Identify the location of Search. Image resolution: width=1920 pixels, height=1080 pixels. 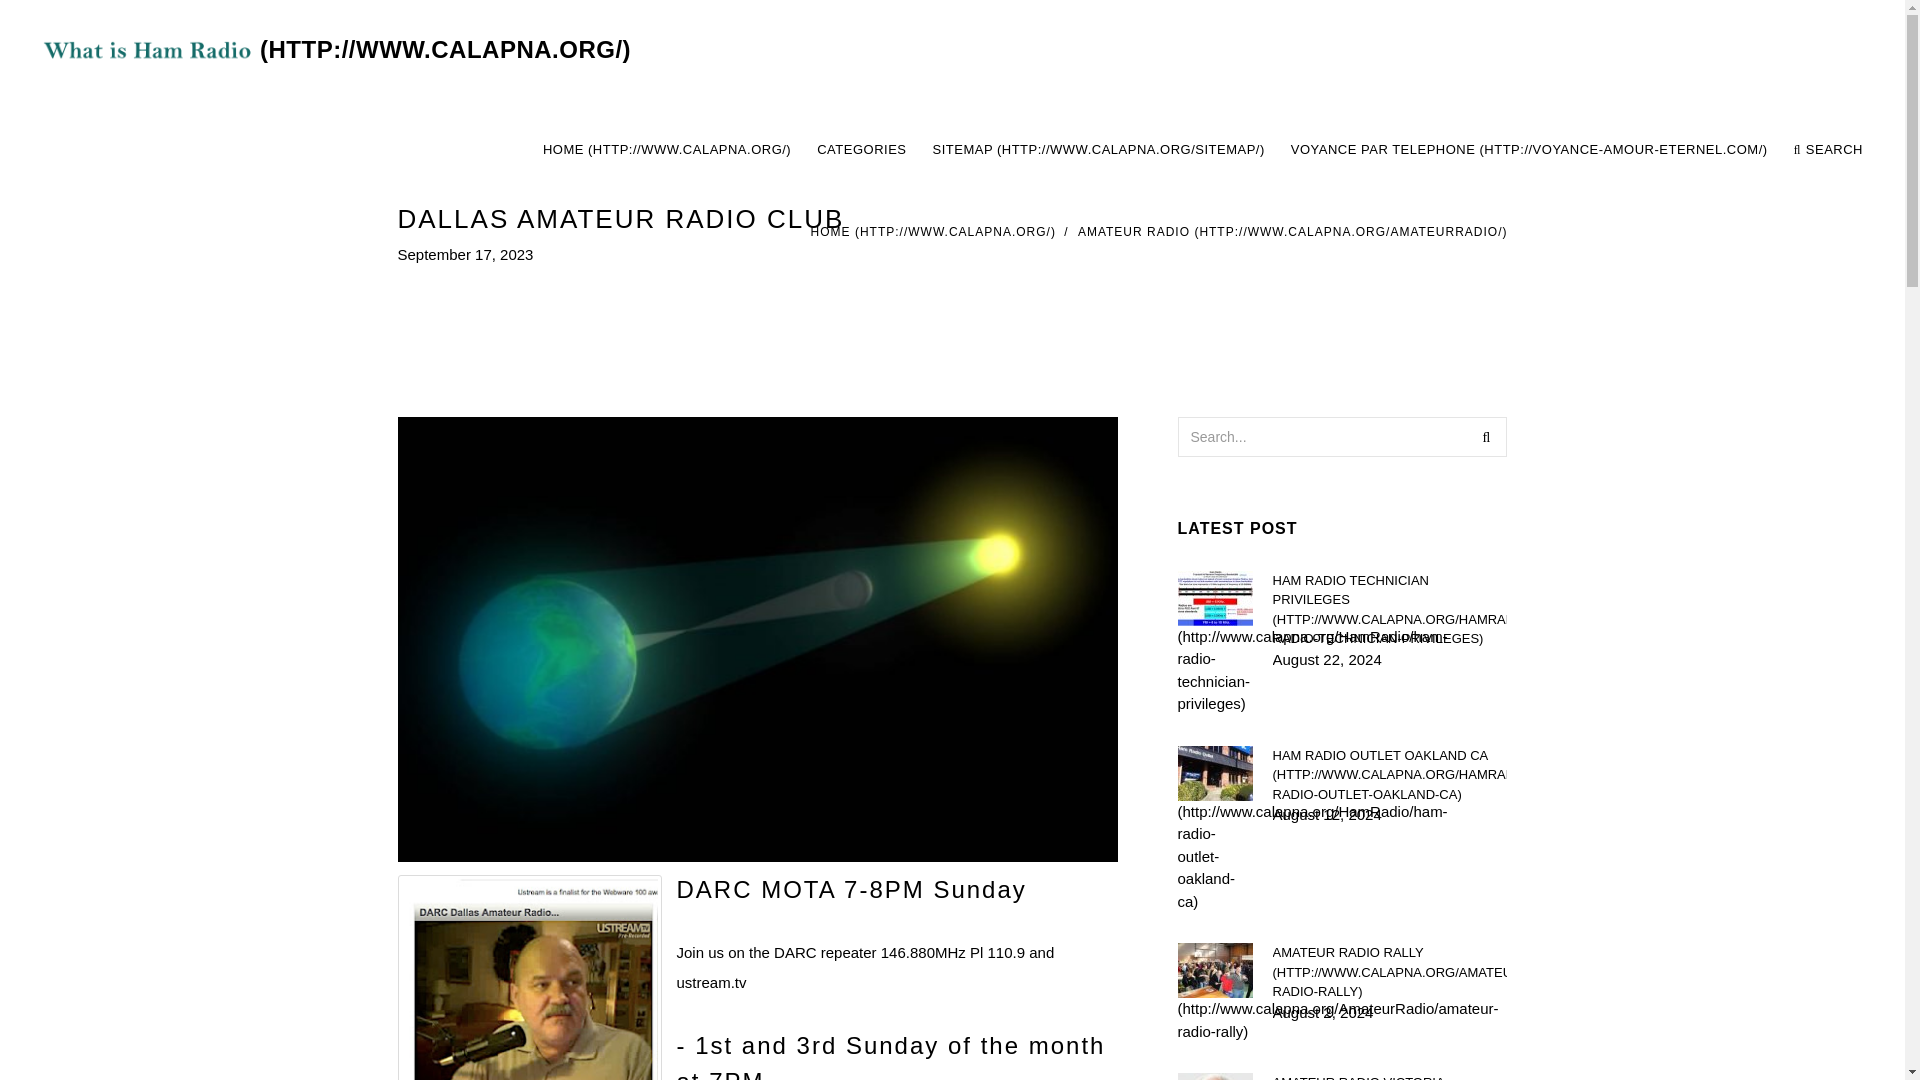
(1486, 435).